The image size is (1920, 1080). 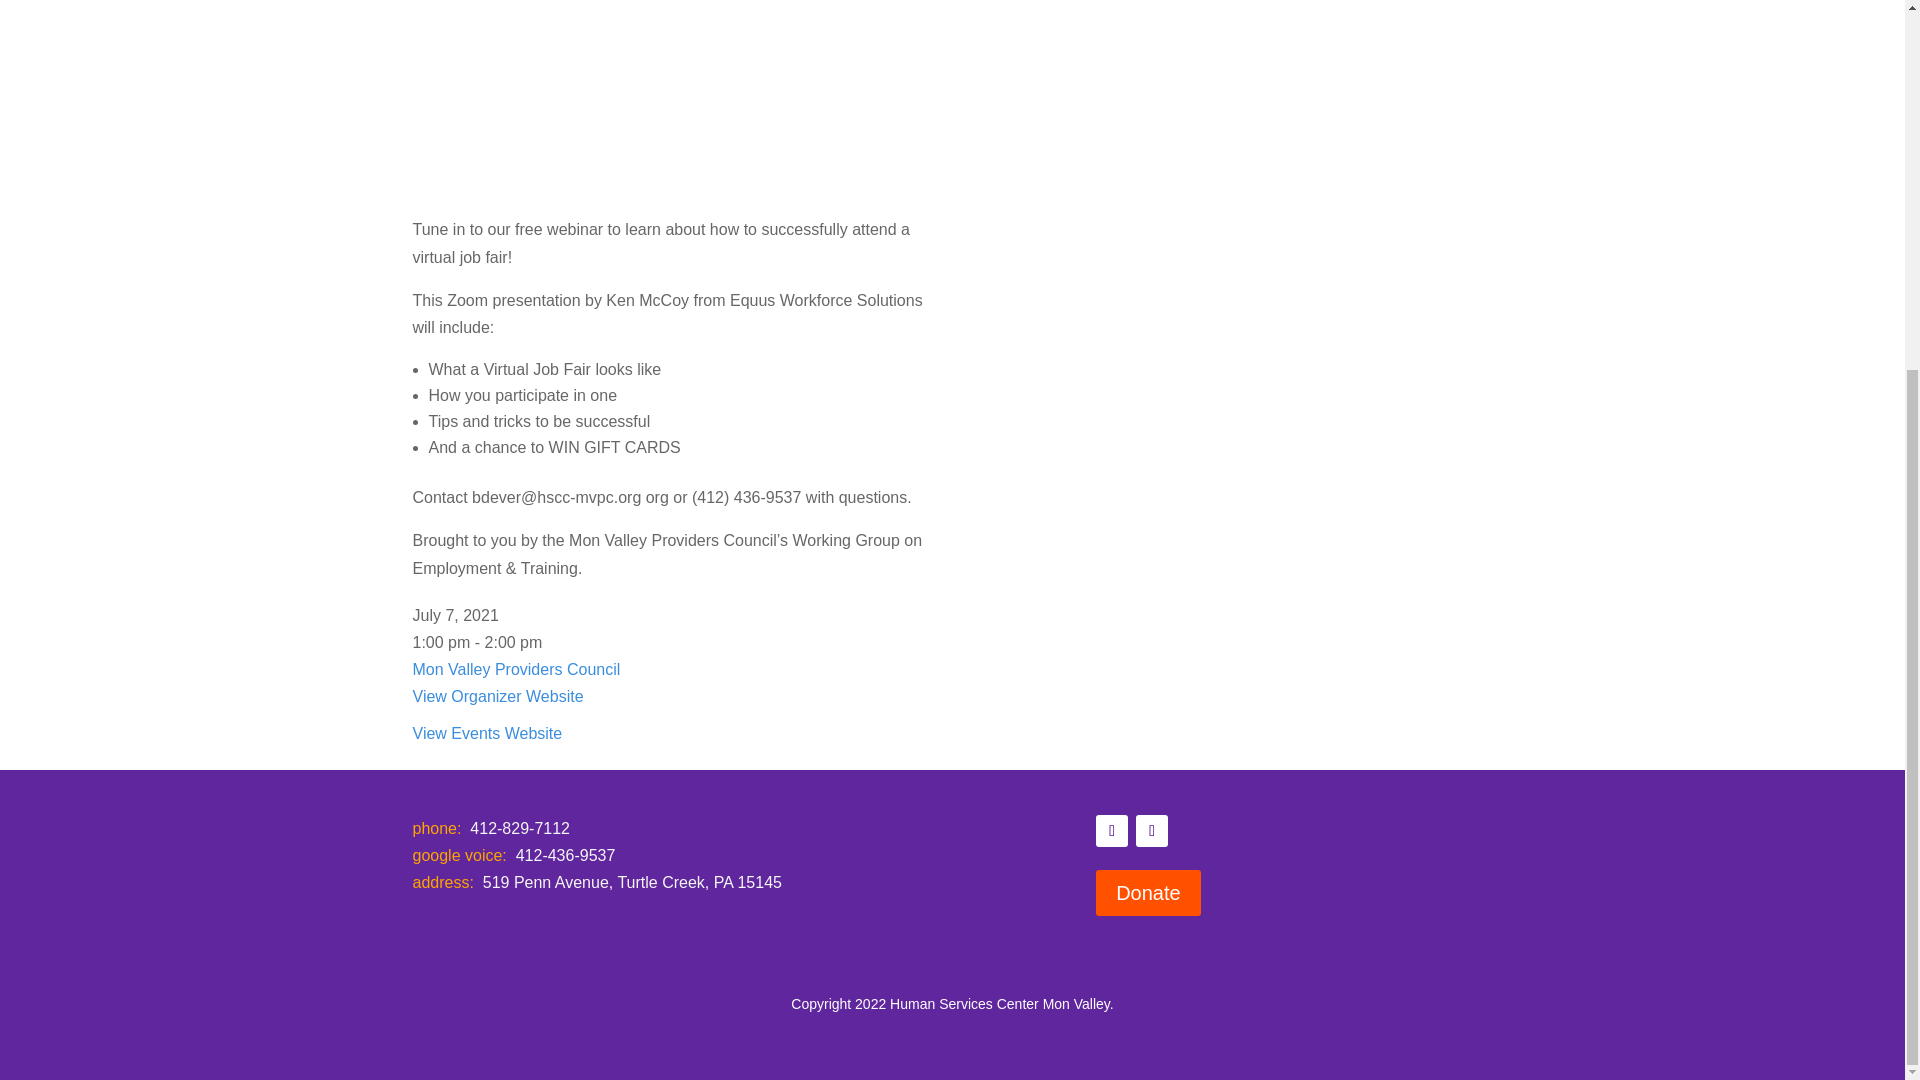 What do you see at coordinates (498, 696) in the screenshot?
I see `View Organizer Website` at bounding box center [498, 696].